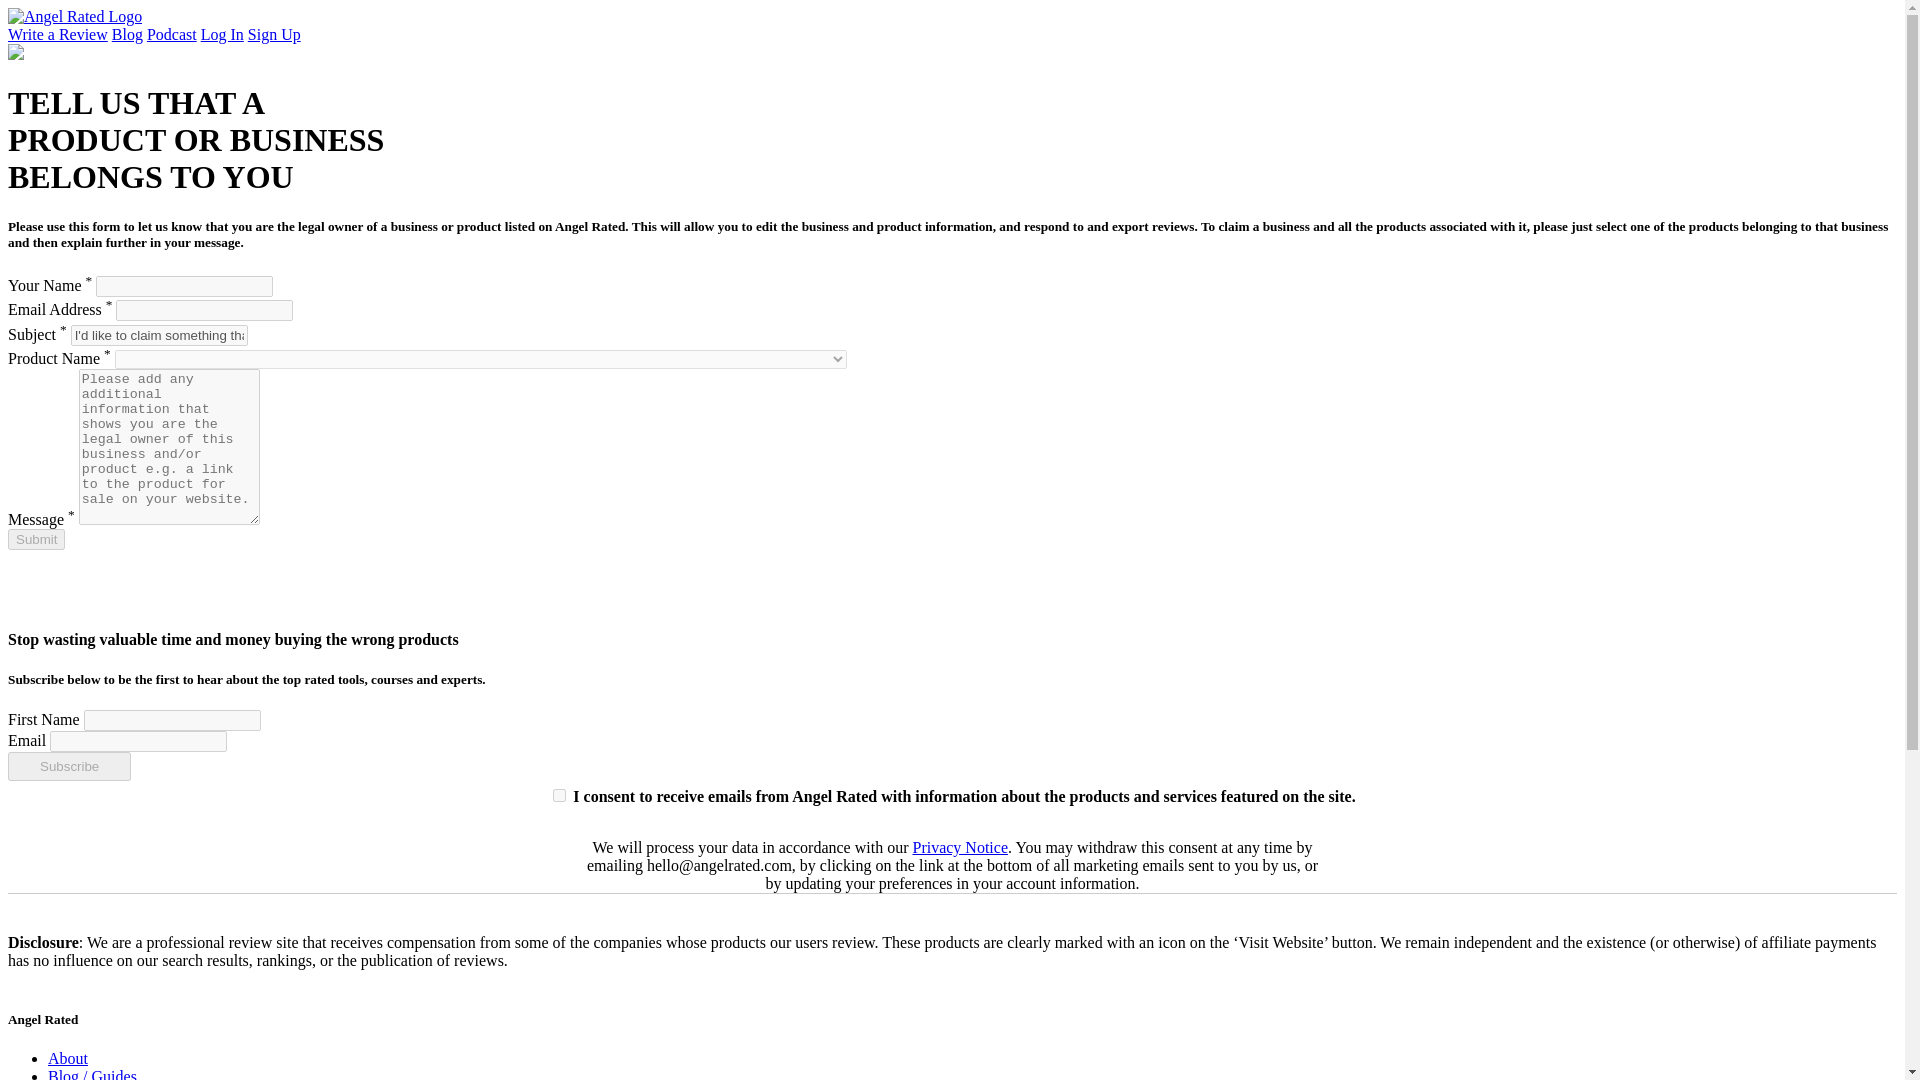 Image resolution: width=1920 pixels, height=1080 pixels. Describe the element at coordinates (274, 34) in the screenshot. I see `Sign Up` at that location.